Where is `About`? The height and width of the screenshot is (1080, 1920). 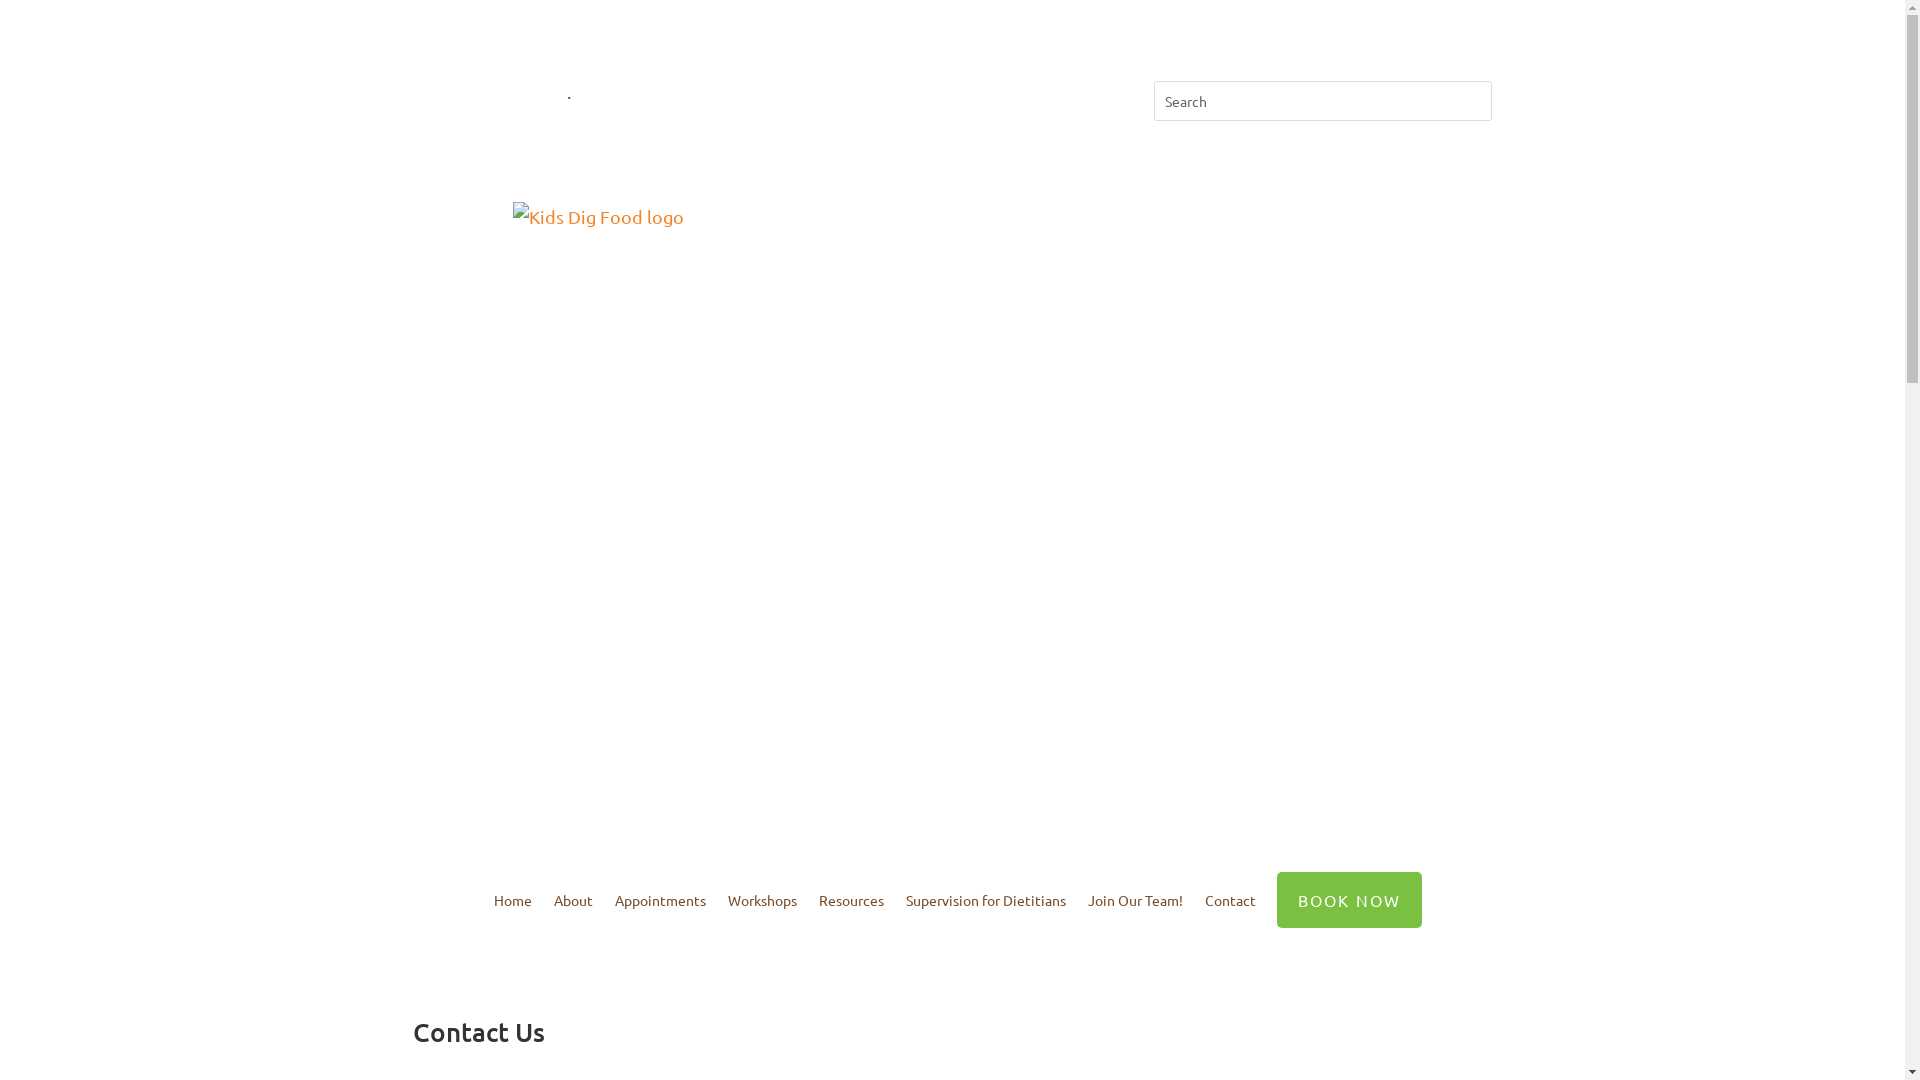 About is located at coordinates (574, 900).